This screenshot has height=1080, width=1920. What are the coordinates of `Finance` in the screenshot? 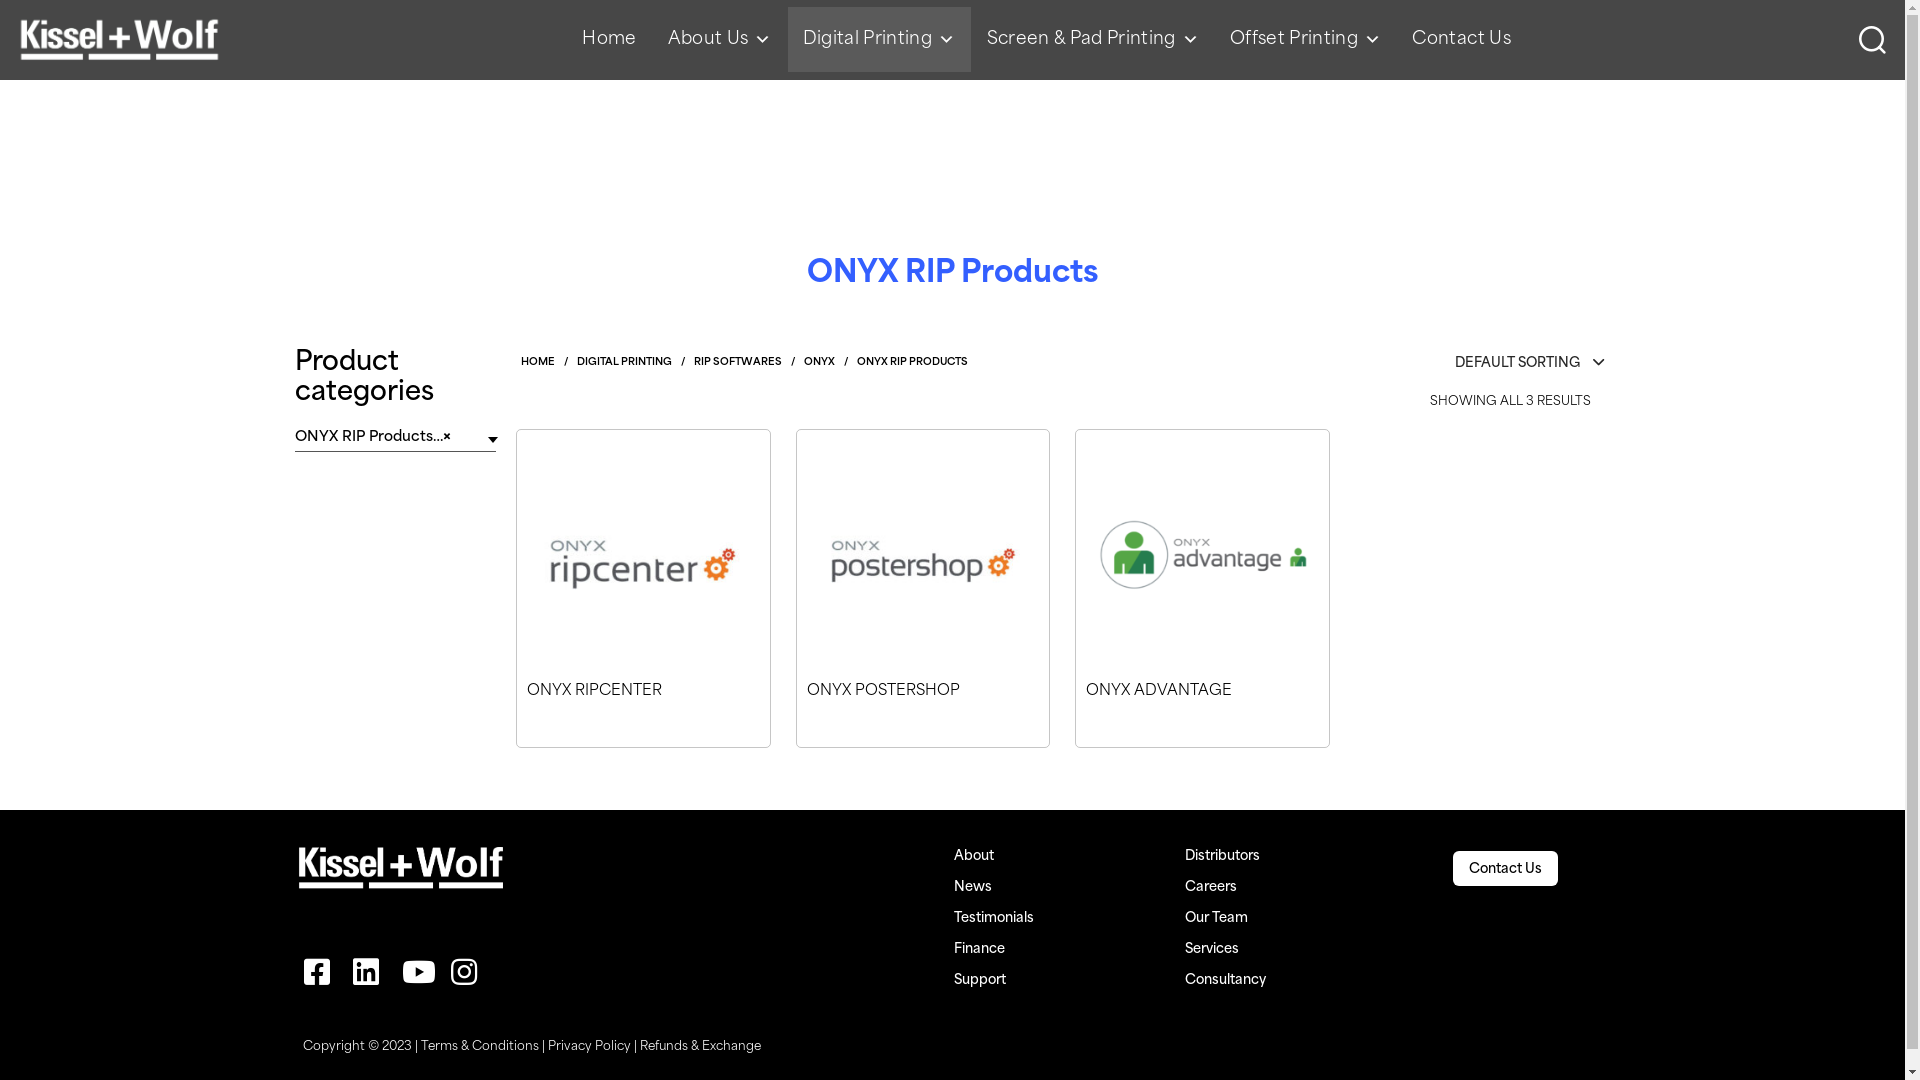 It's located at (980, 950).